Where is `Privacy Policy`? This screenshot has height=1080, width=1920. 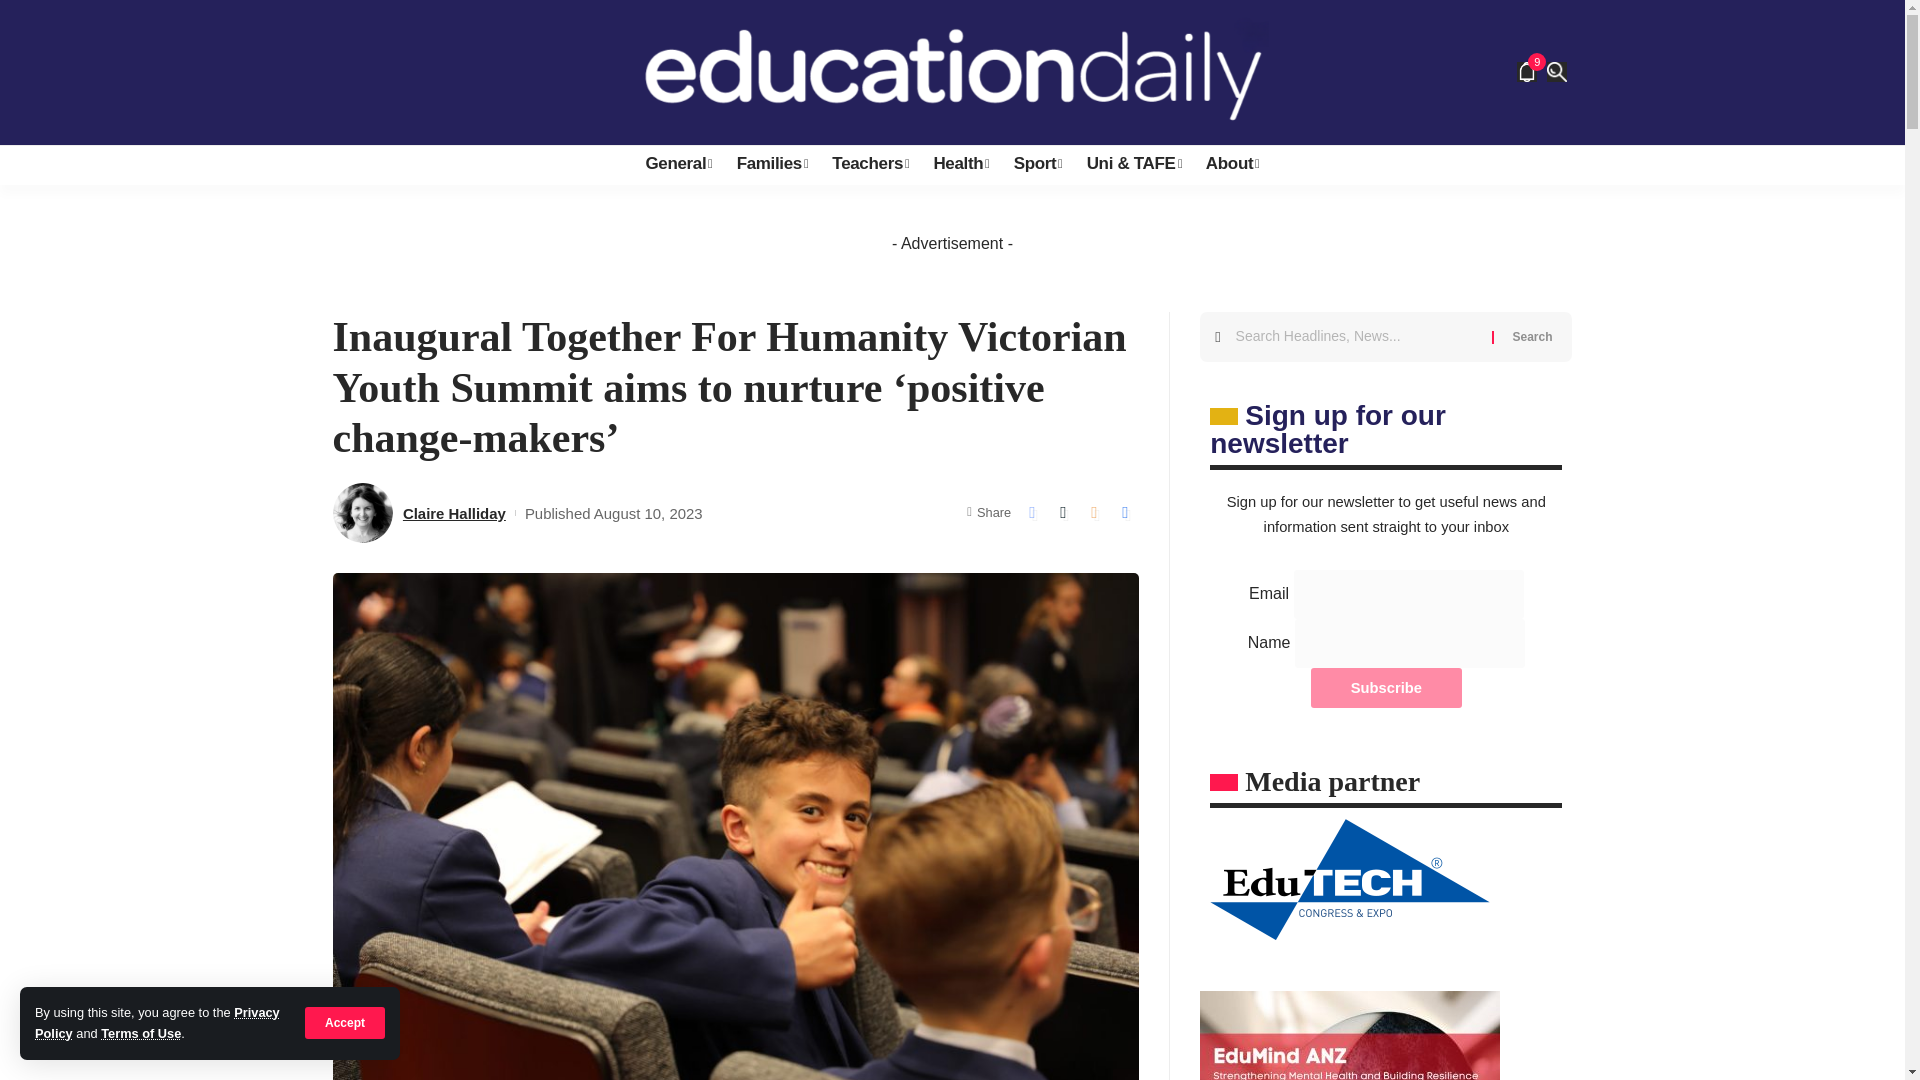 Privacy Policy is located at coordinates (157, 1022).